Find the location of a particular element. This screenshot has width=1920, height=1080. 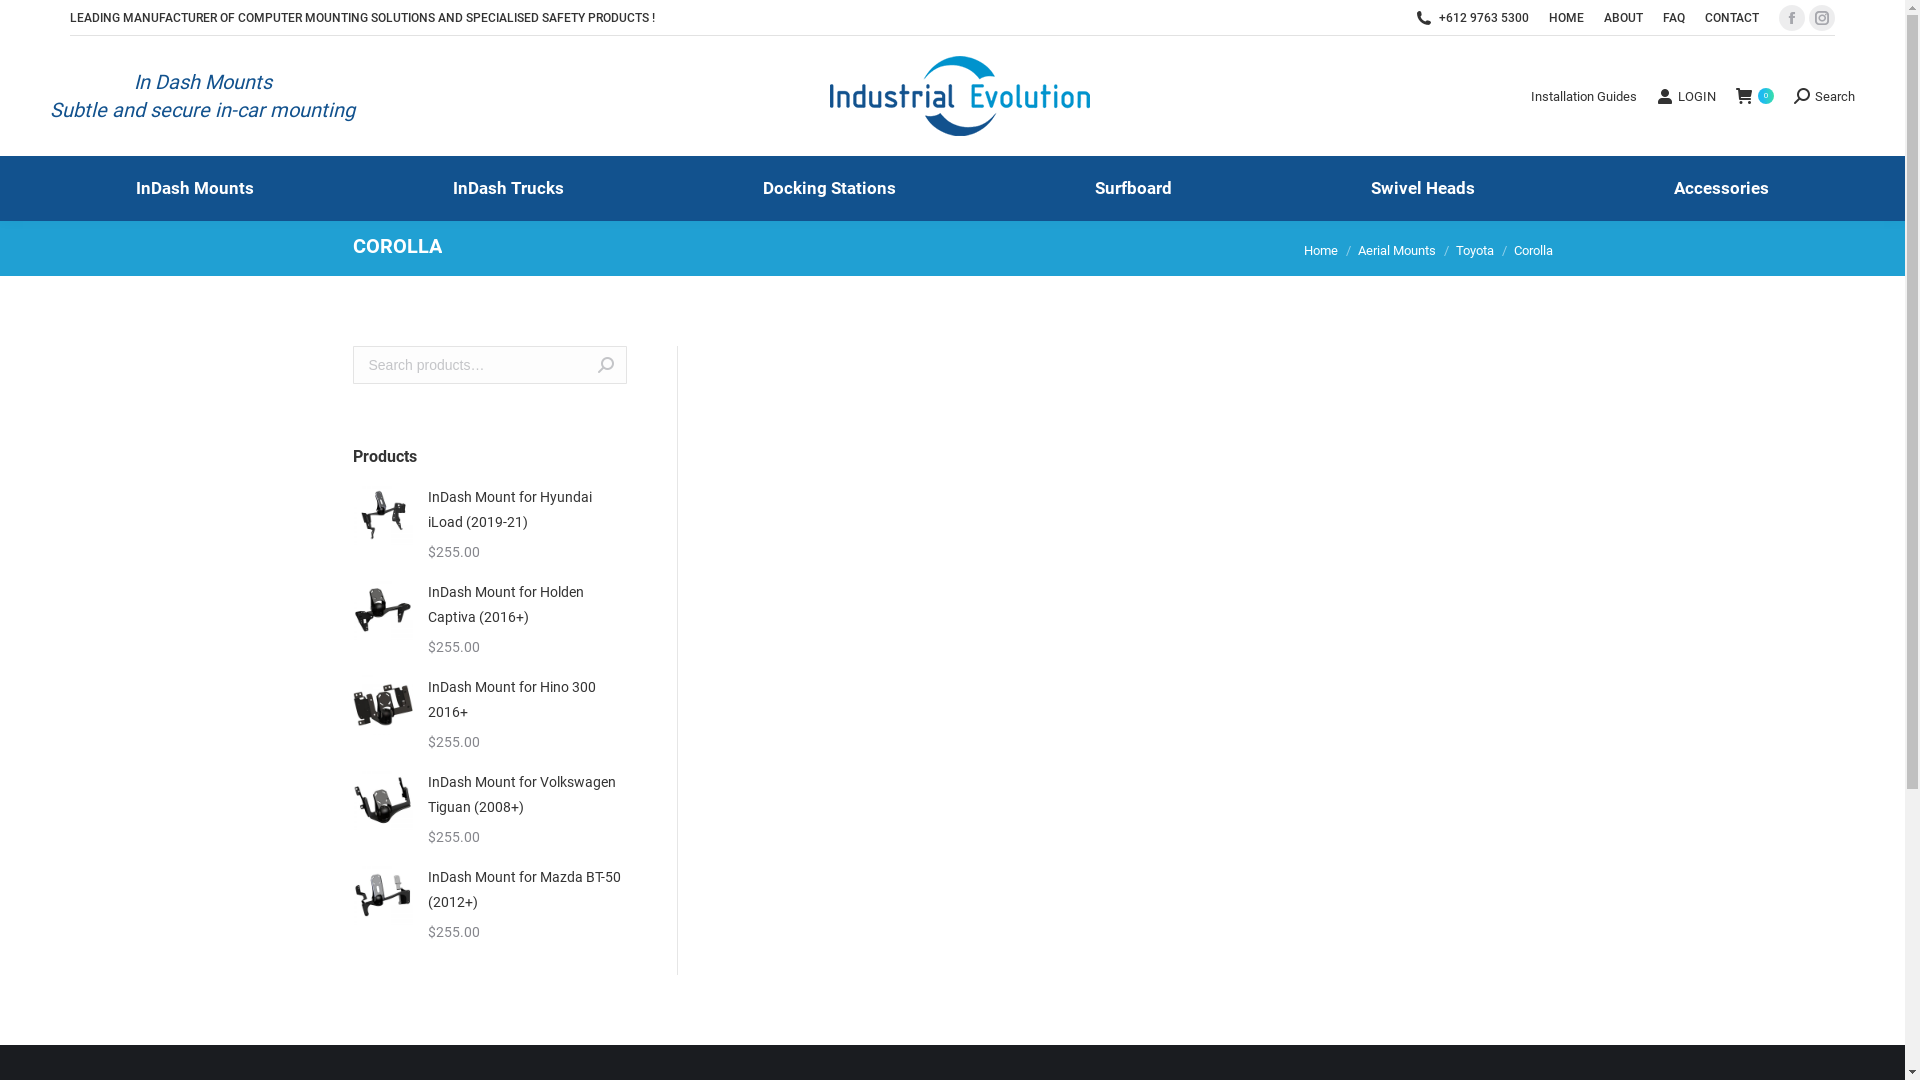

Home is located at coordinates (1321, 250).